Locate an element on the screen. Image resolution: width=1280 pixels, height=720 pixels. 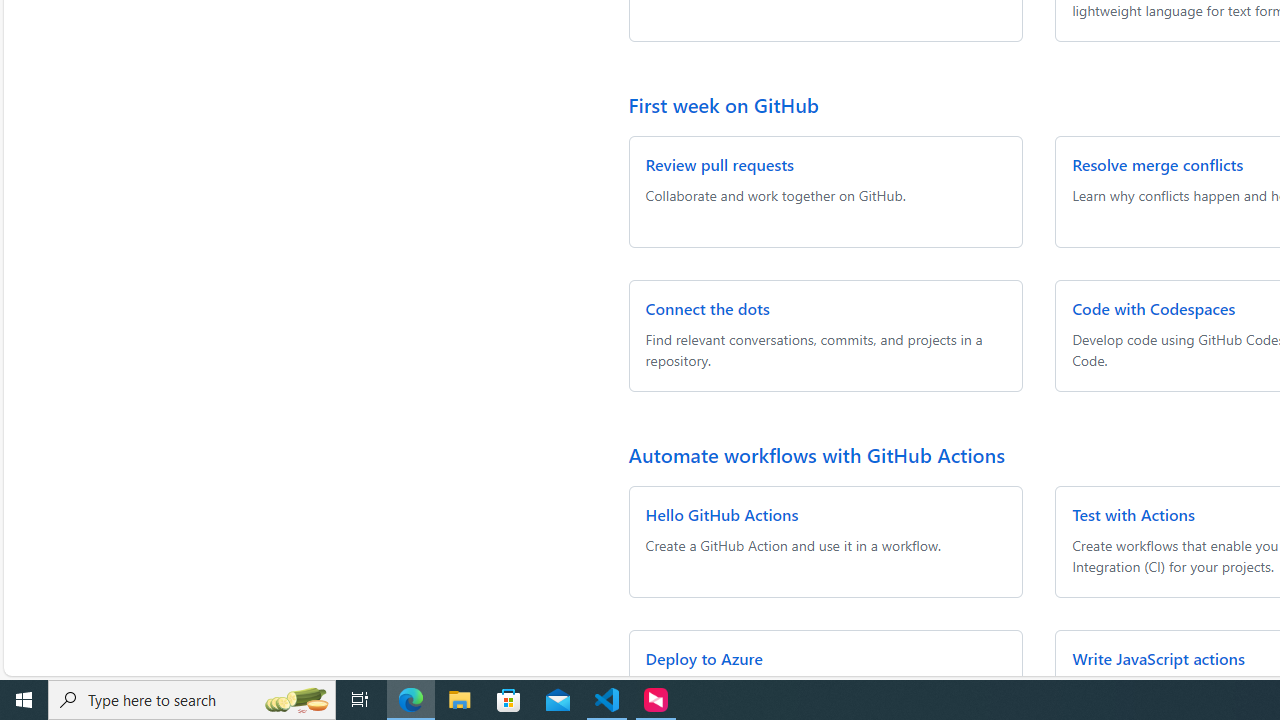
Connect the dots is located at coordinates (708, 308).